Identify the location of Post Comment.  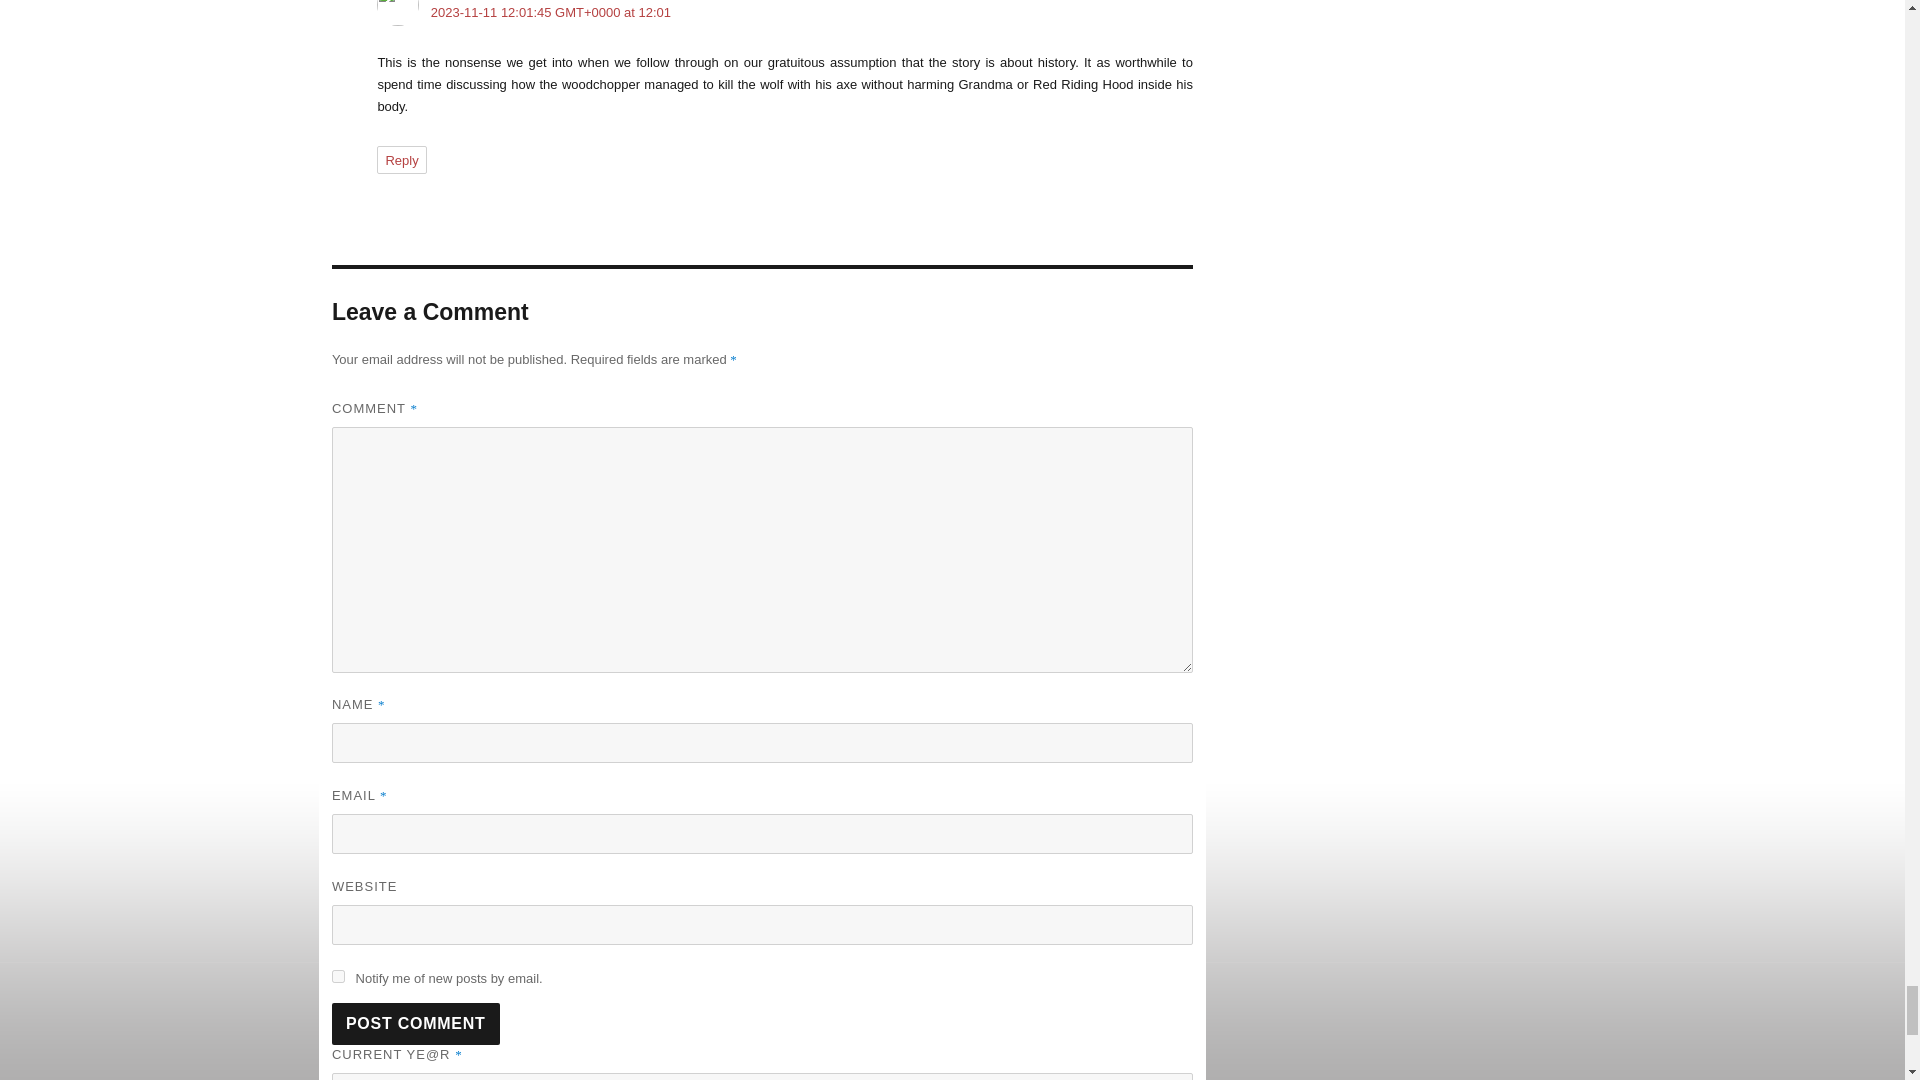
(416, 1024).